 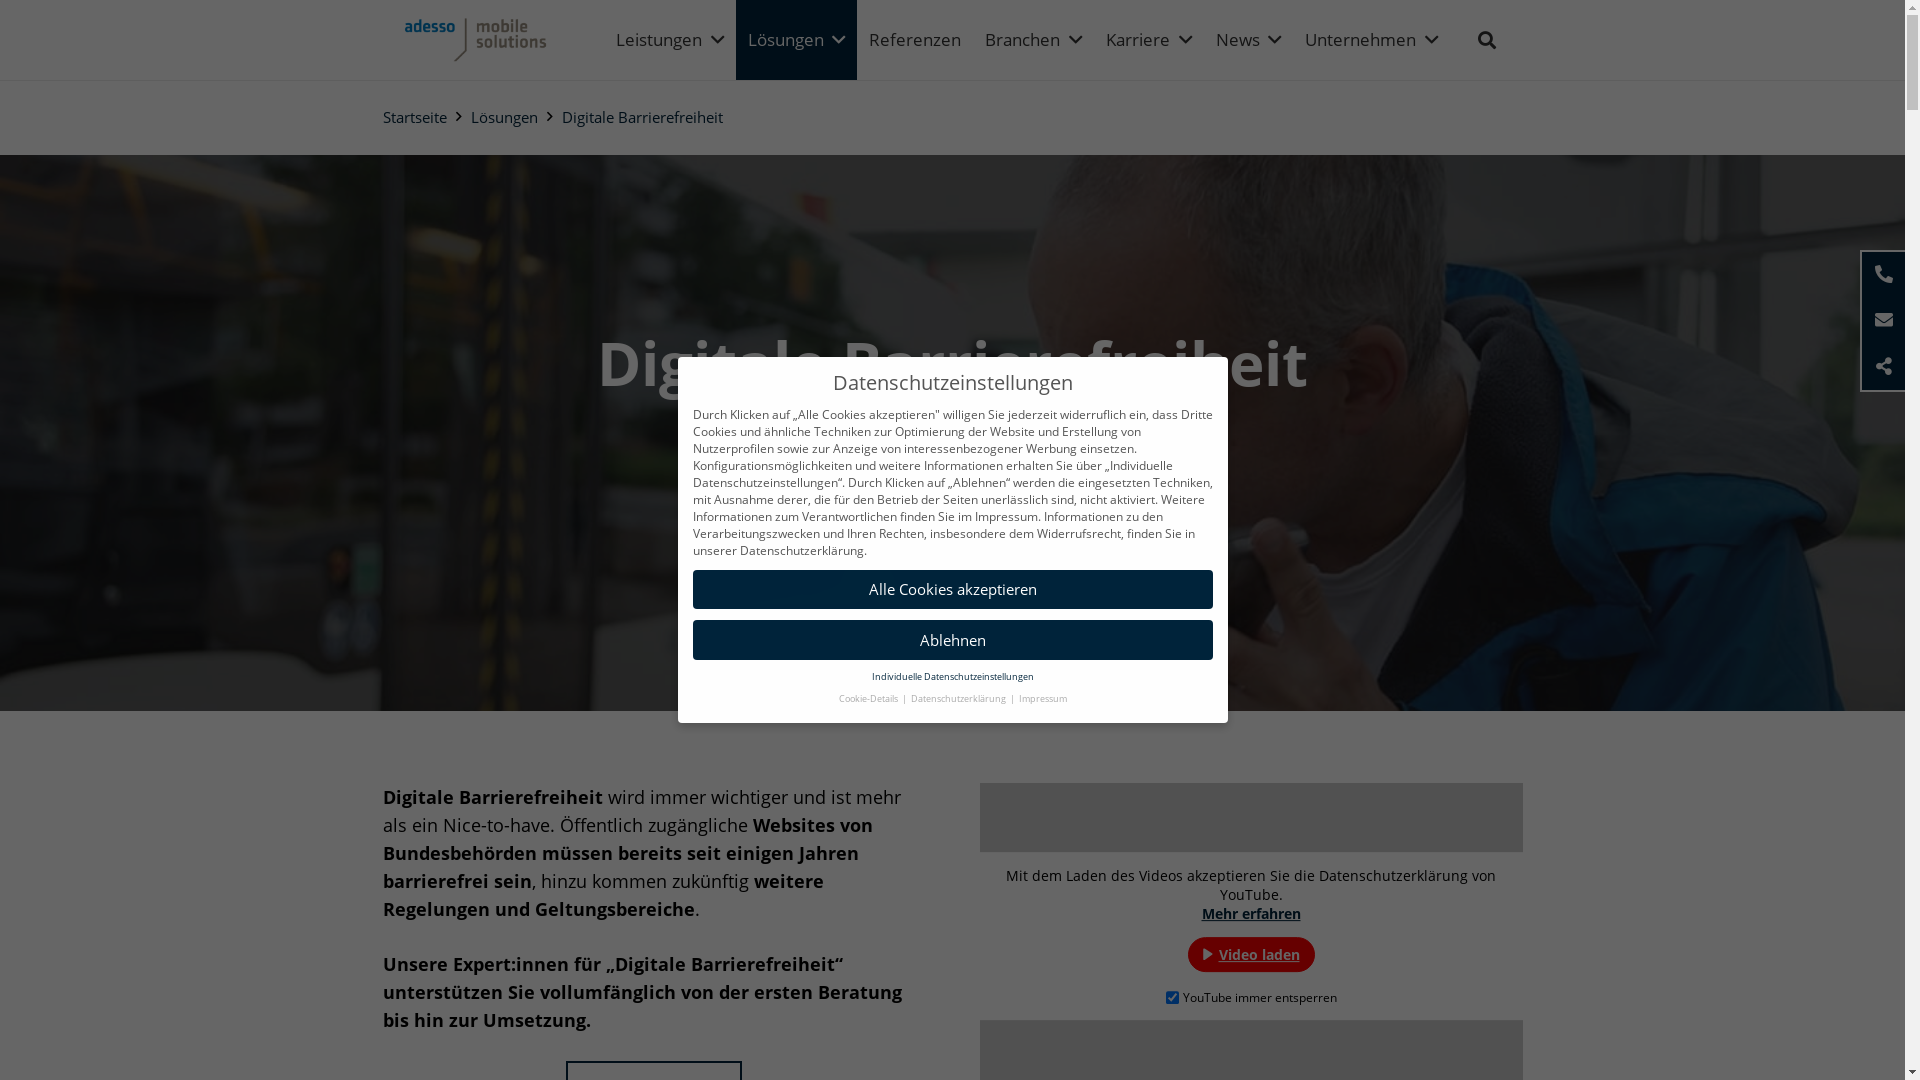 What do you see at coordinates (868, 698) in the screenshot?
I see `Cookie-Details` at bounding box center [868, 698].